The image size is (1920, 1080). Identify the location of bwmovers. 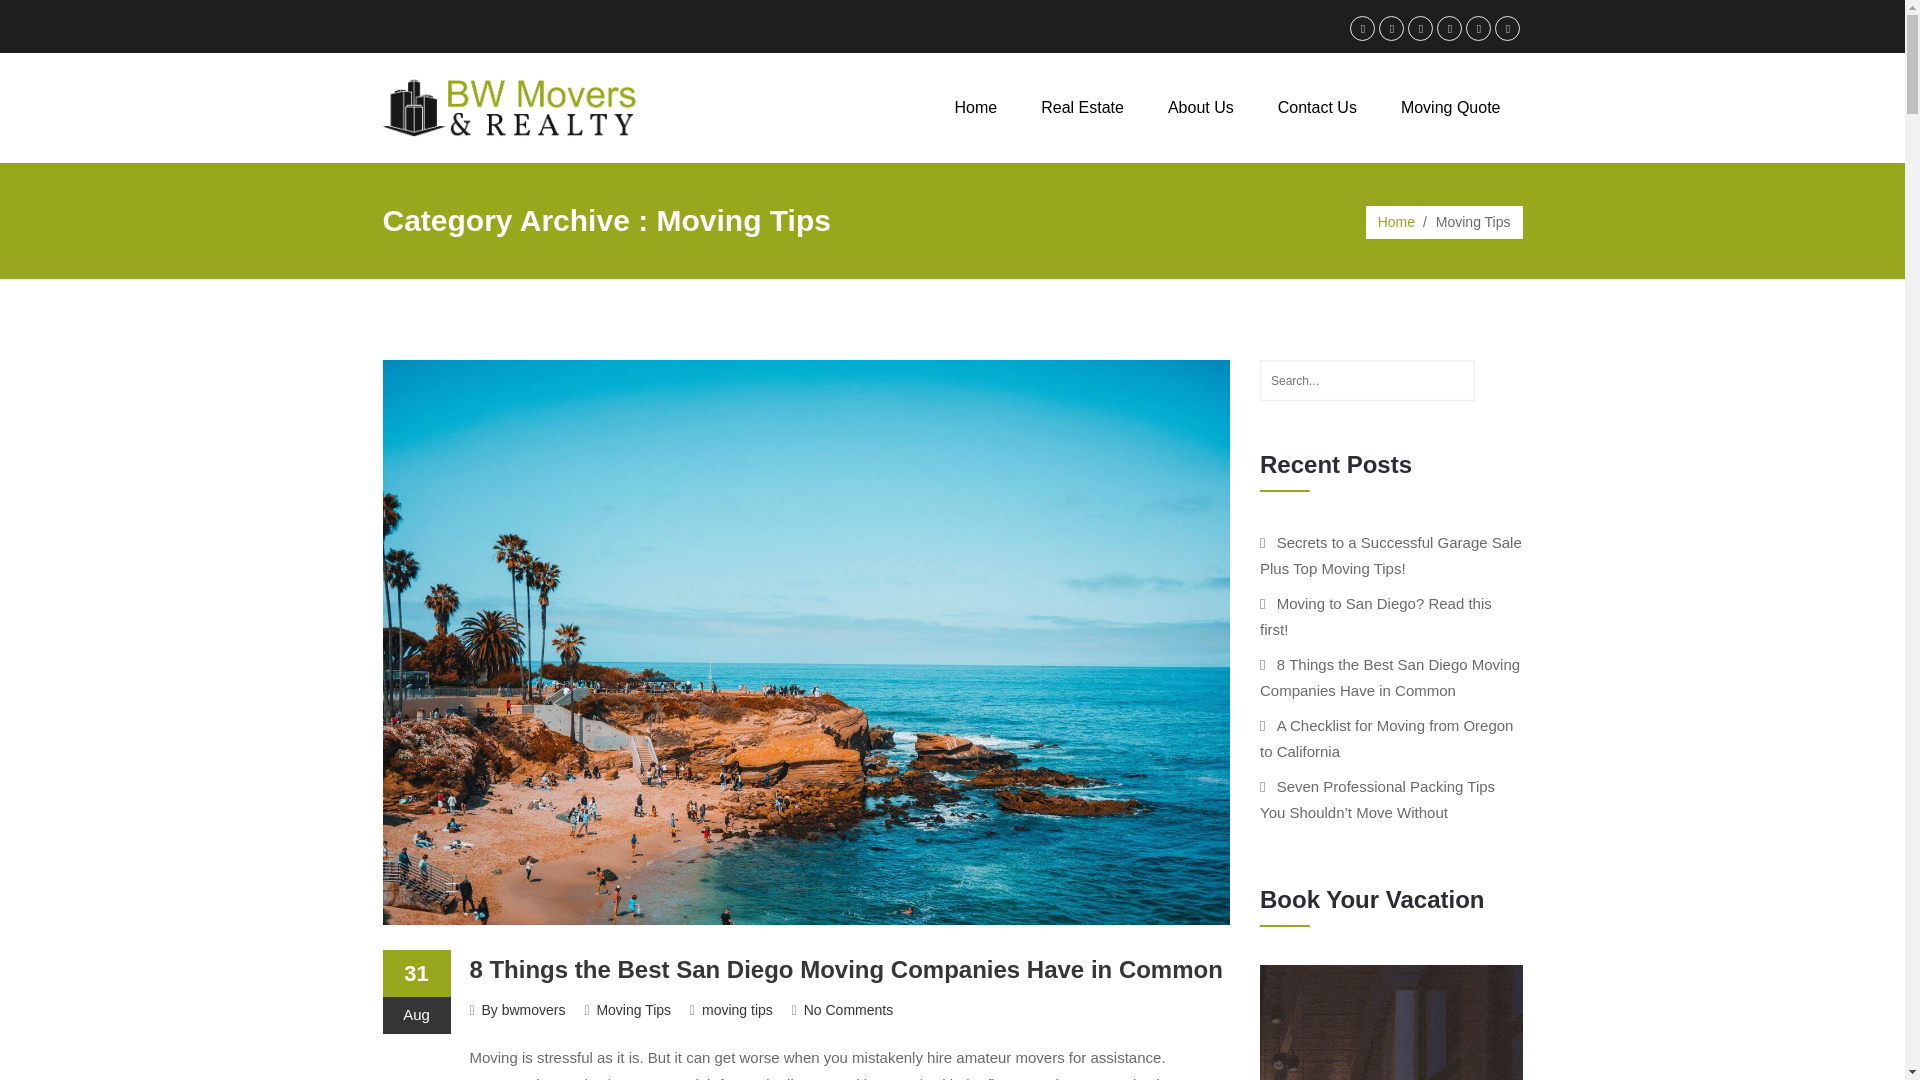
(534, 1010).